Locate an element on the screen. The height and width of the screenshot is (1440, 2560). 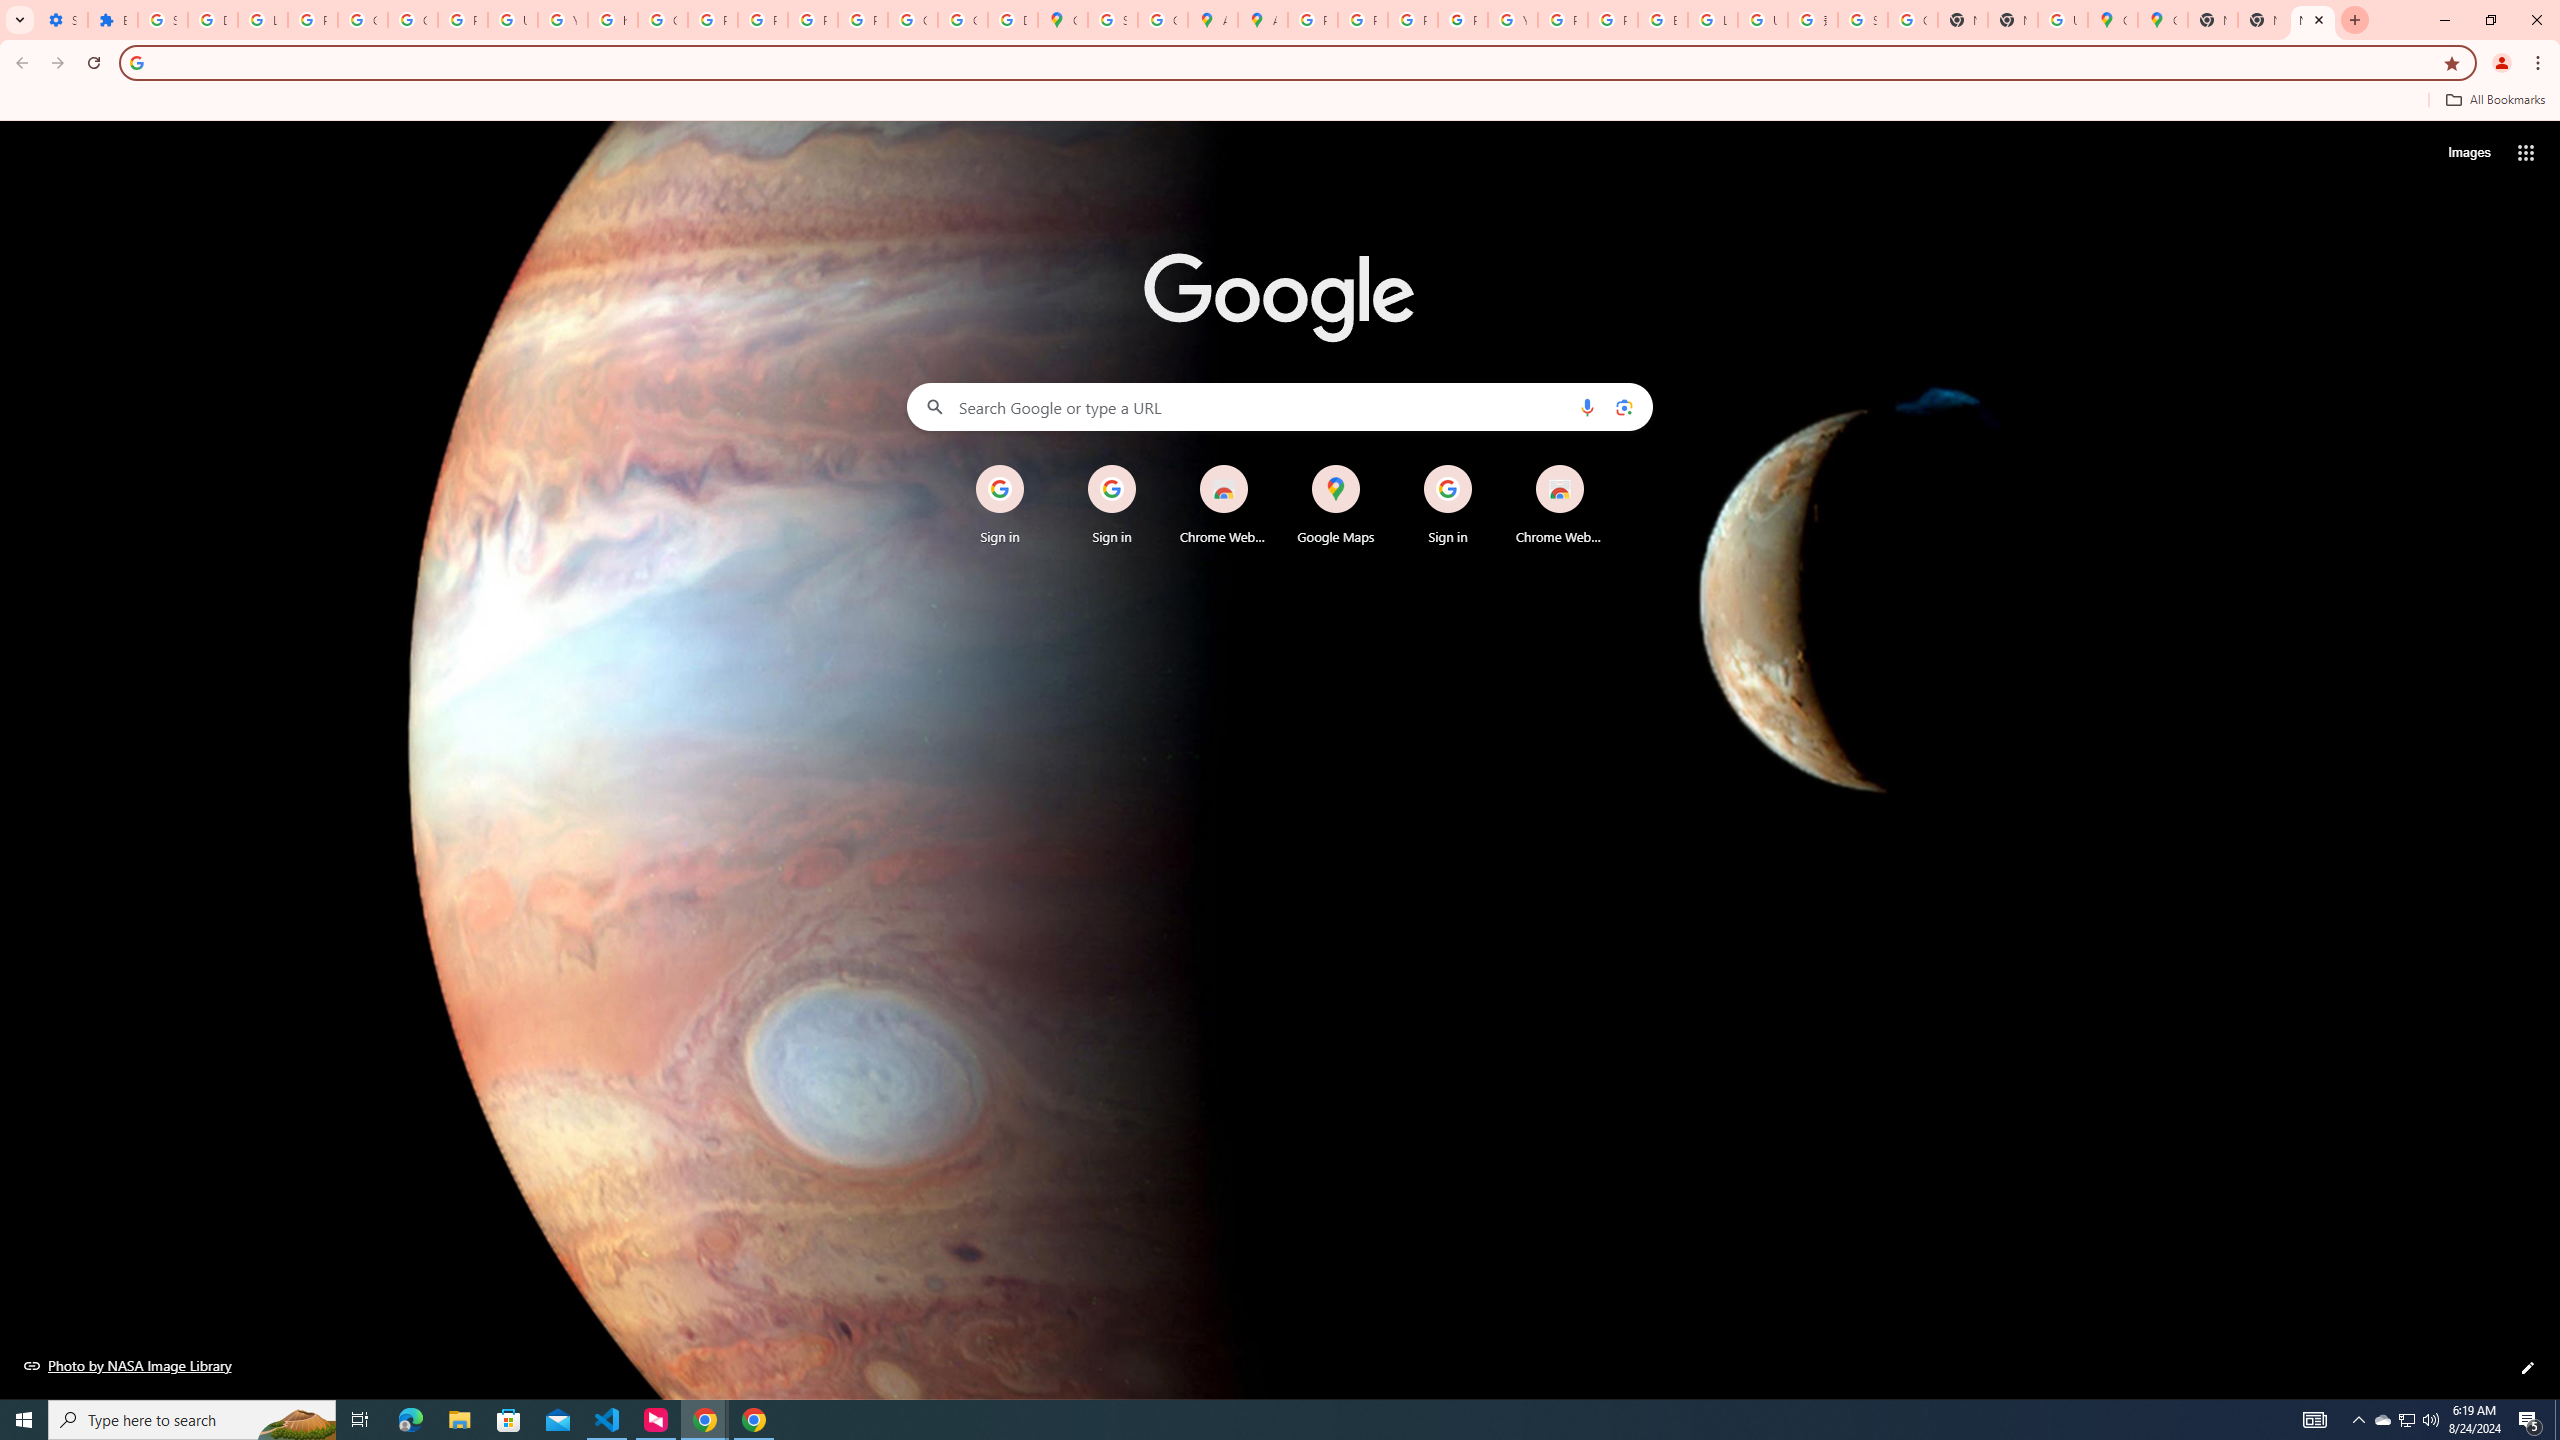
Chrome is located at coordinates (2540, 63).